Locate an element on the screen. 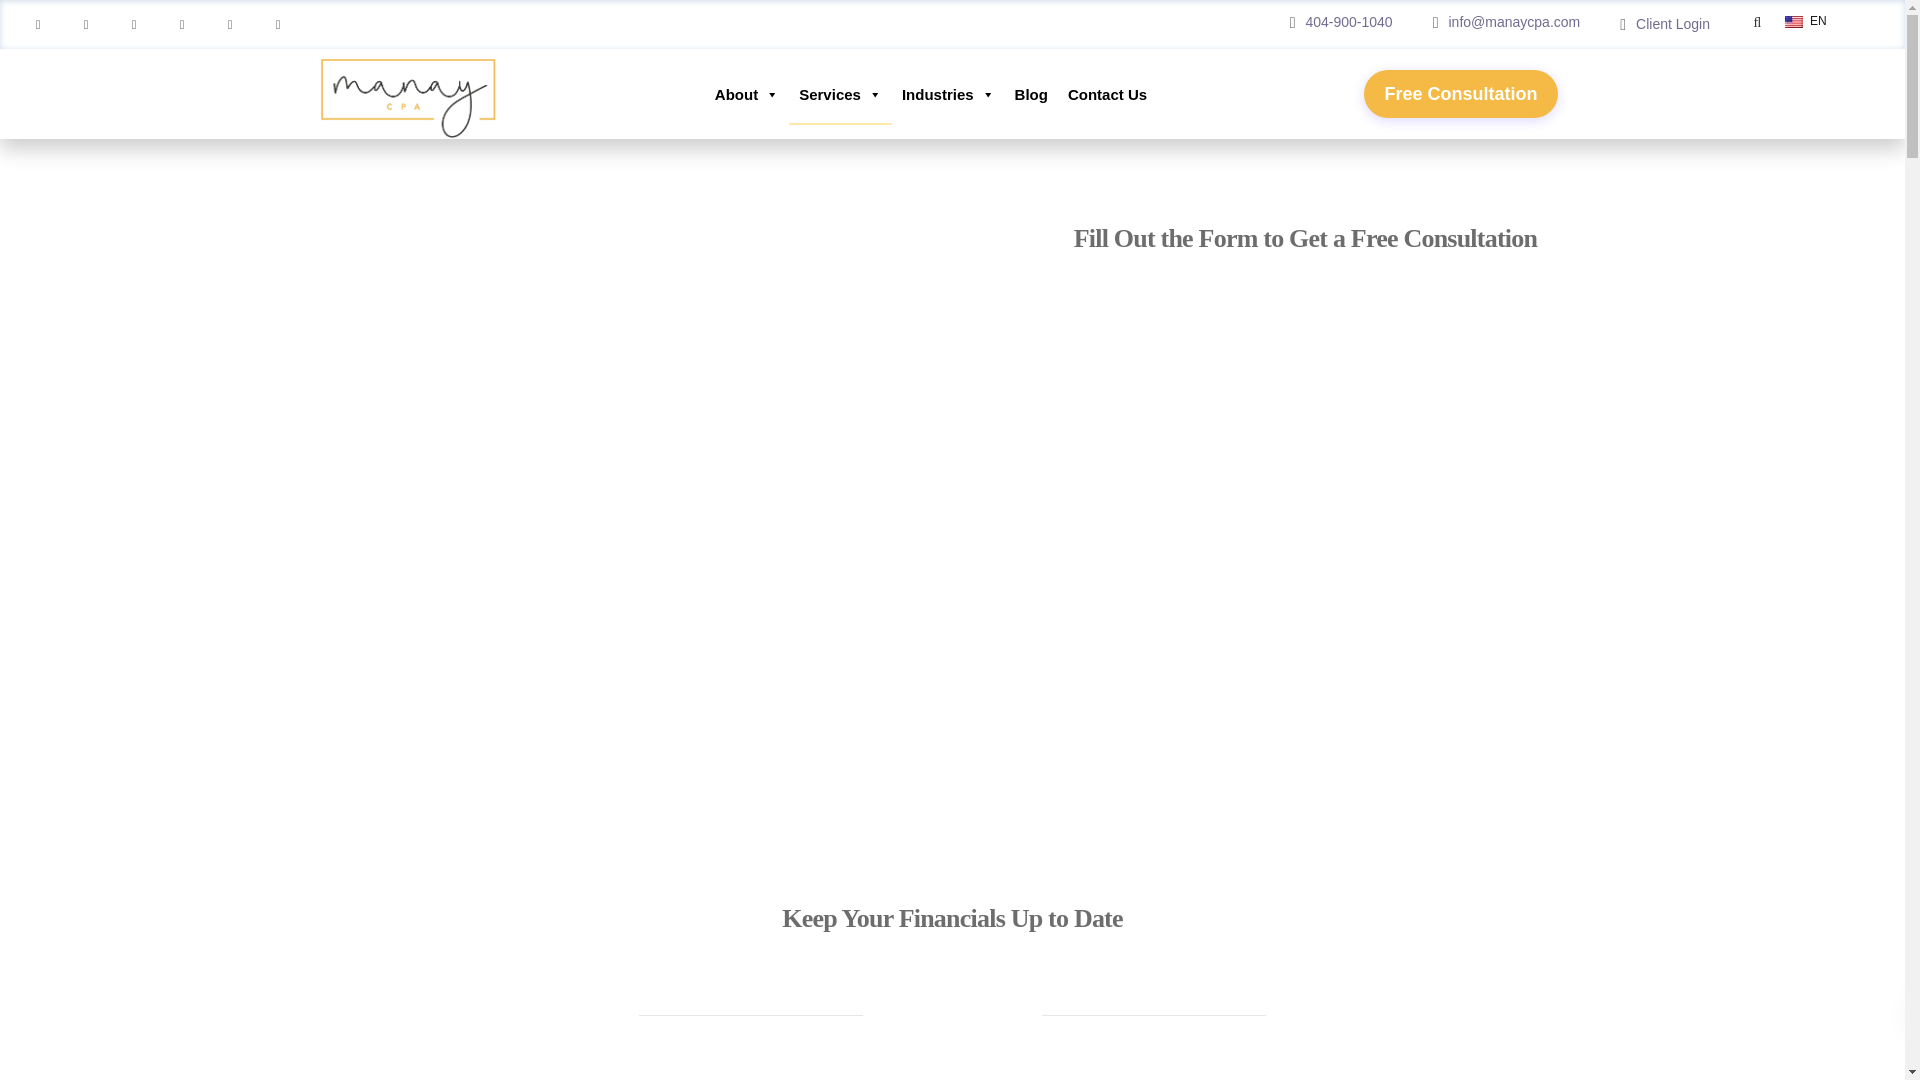 The image size is (1920, 1080). EN is located at coordinates (1817, 21).